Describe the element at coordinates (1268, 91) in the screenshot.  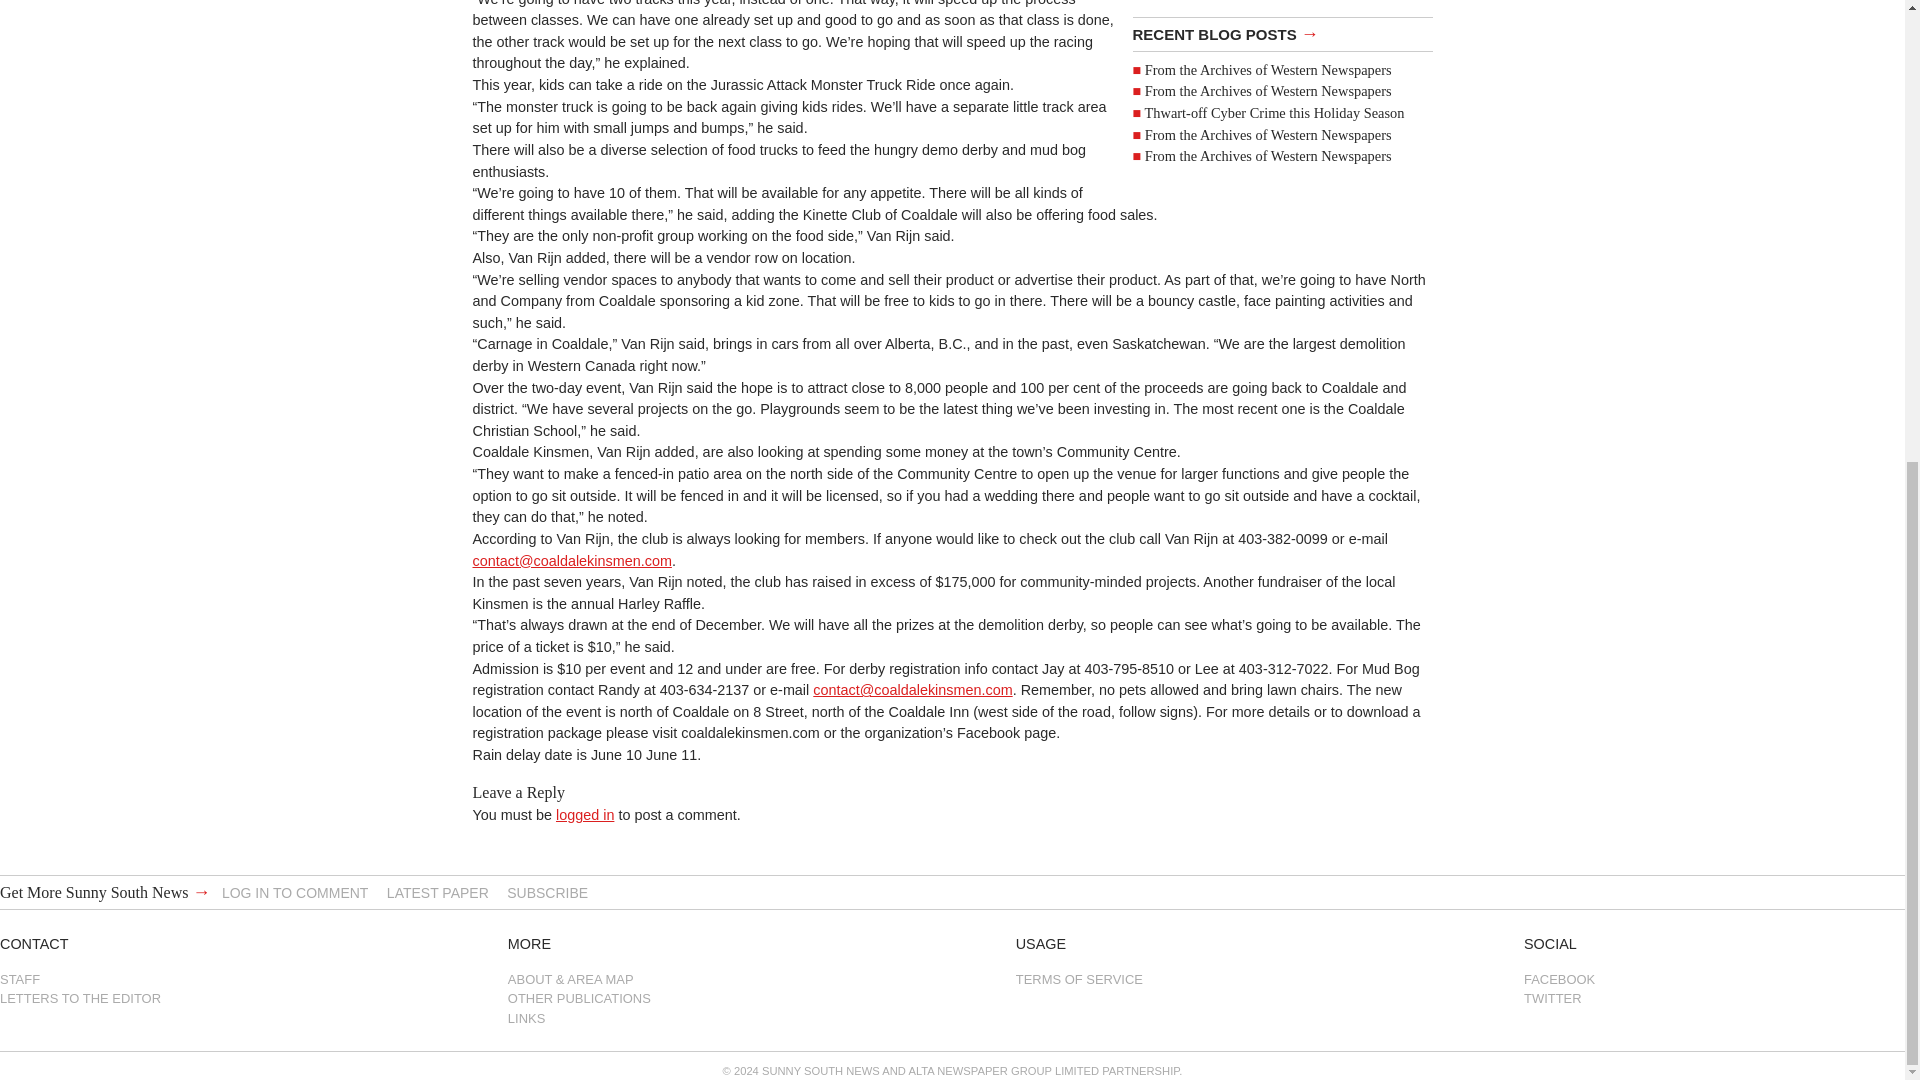
I see `From the Archives of Western Newspapers` at that location.